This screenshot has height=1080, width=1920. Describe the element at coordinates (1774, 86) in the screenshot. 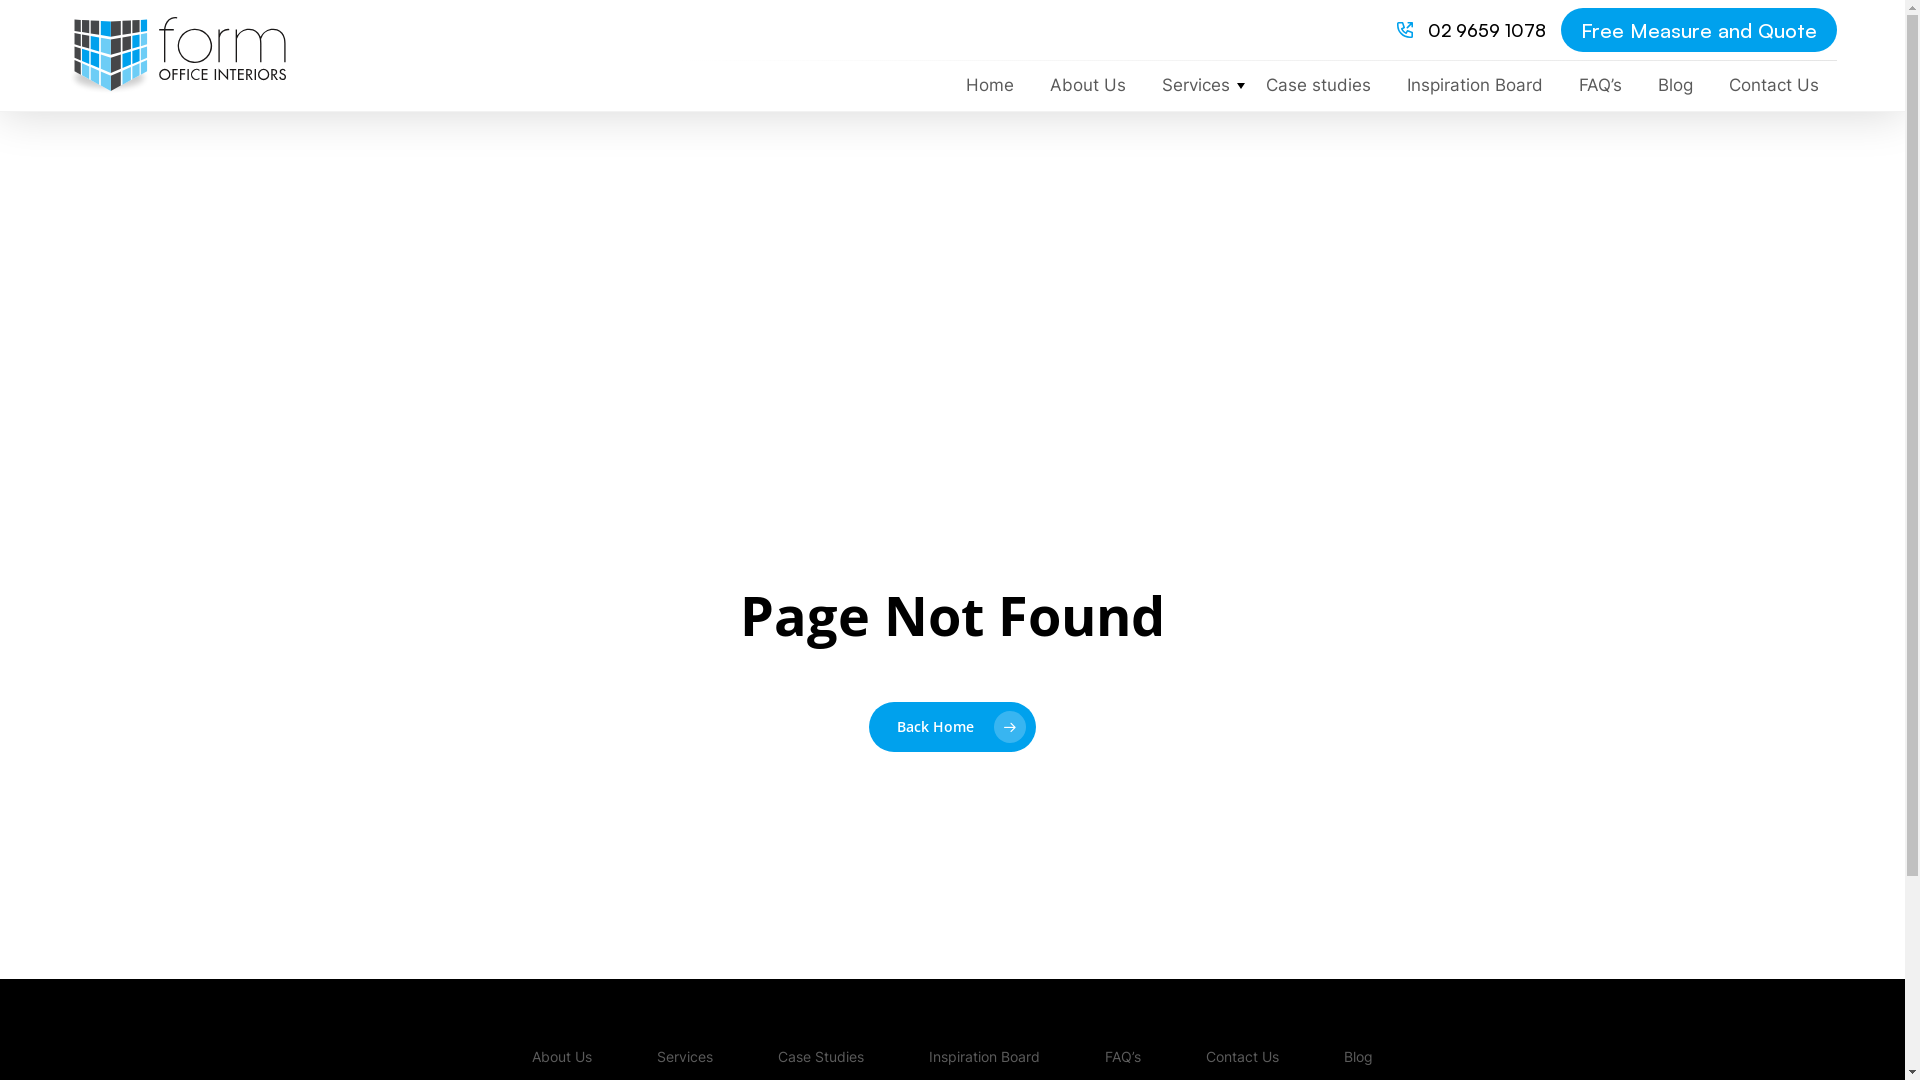

I see `Contact Us` at that location.